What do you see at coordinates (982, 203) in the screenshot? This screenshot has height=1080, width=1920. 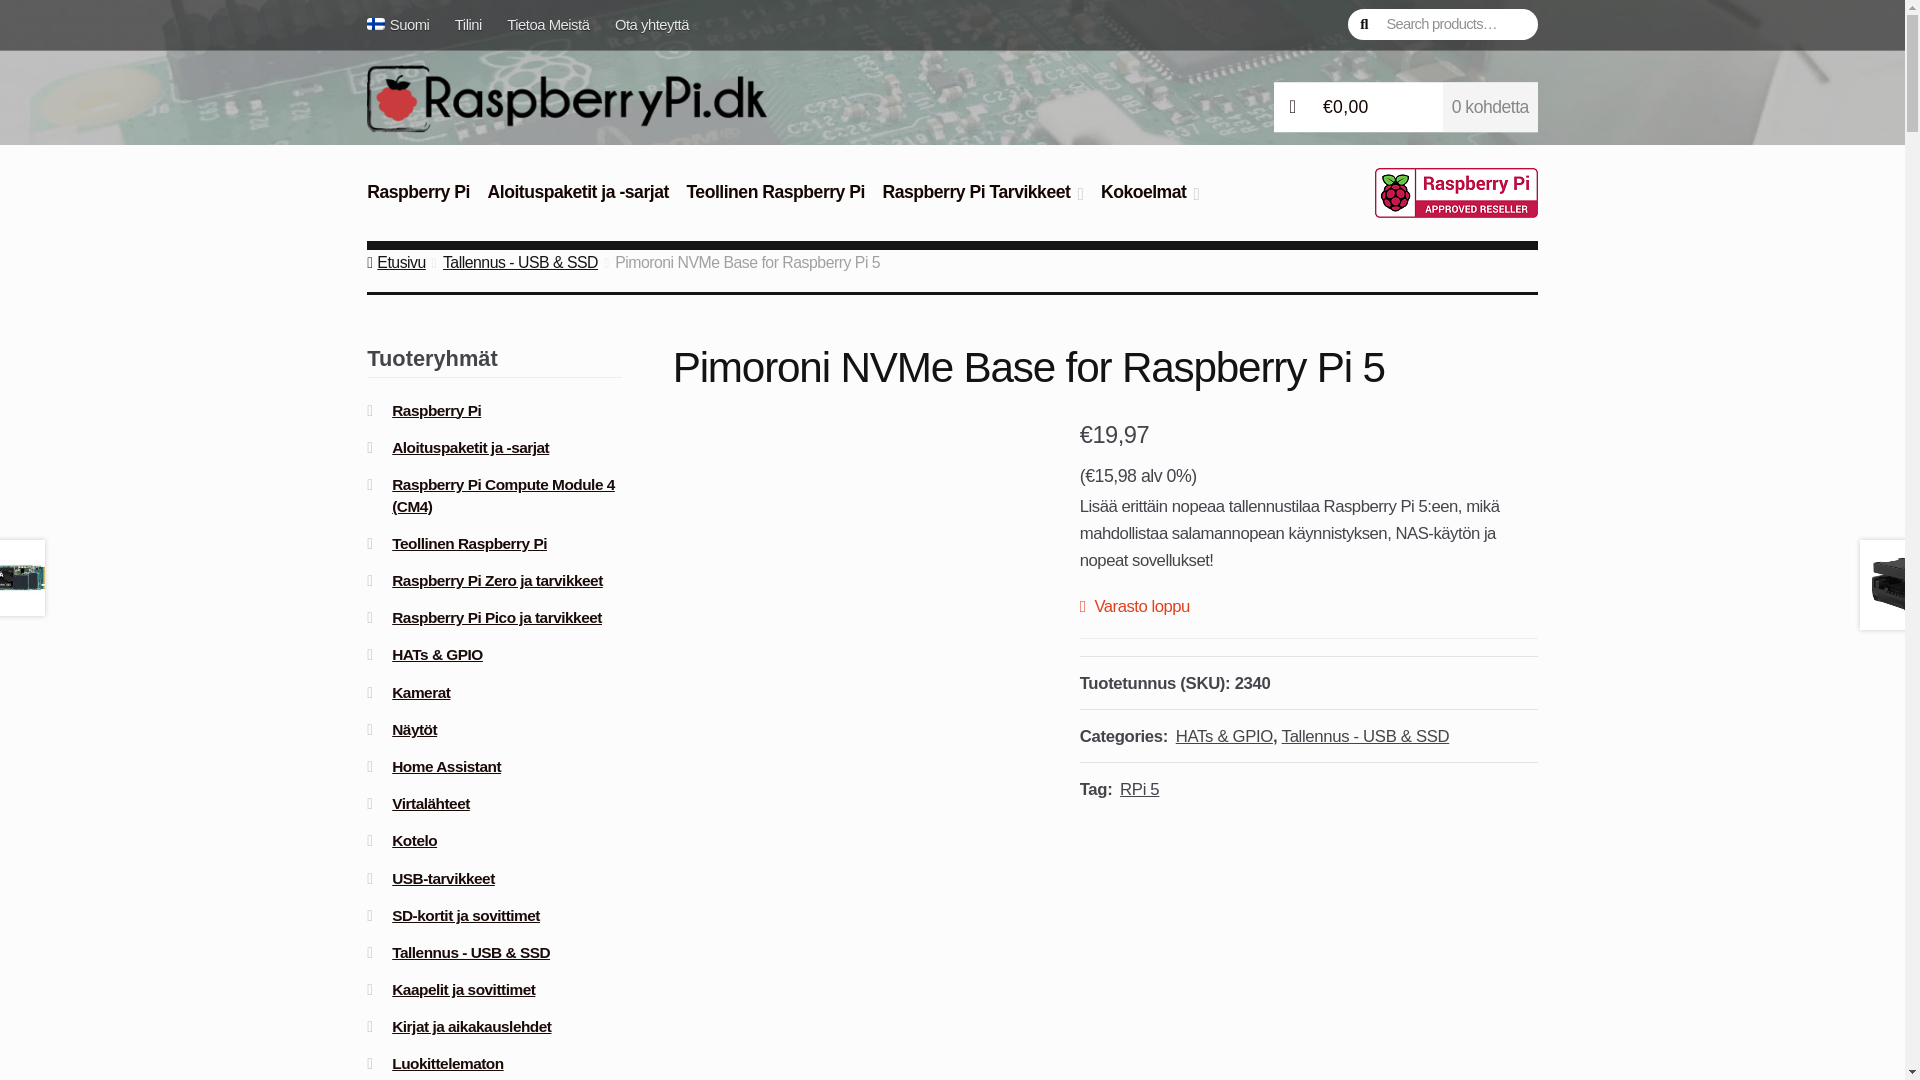 I see `Raspberry Pi Tarvikkeet` at bounding box center [982, 203].